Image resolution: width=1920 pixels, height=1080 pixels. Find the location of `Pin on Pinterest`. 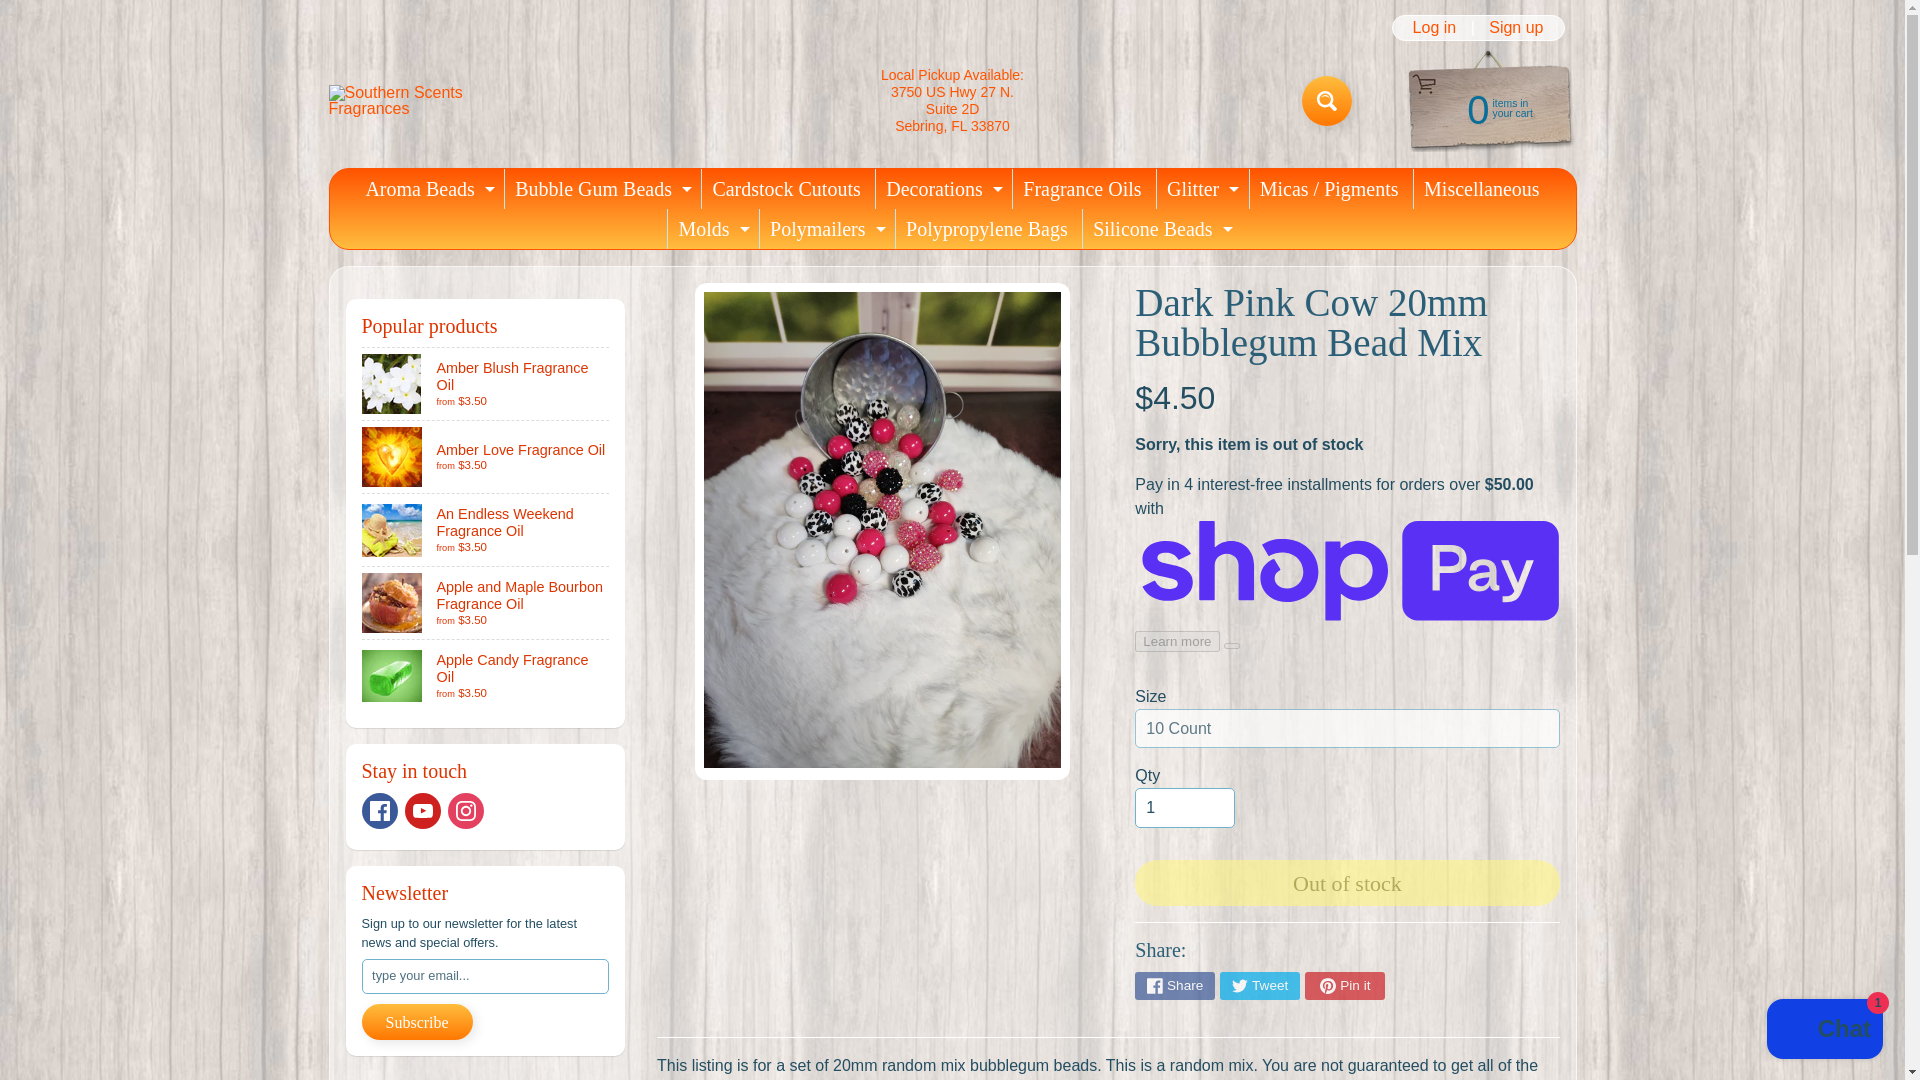

Pin on Pinterest is located at coordinates (600, 188).